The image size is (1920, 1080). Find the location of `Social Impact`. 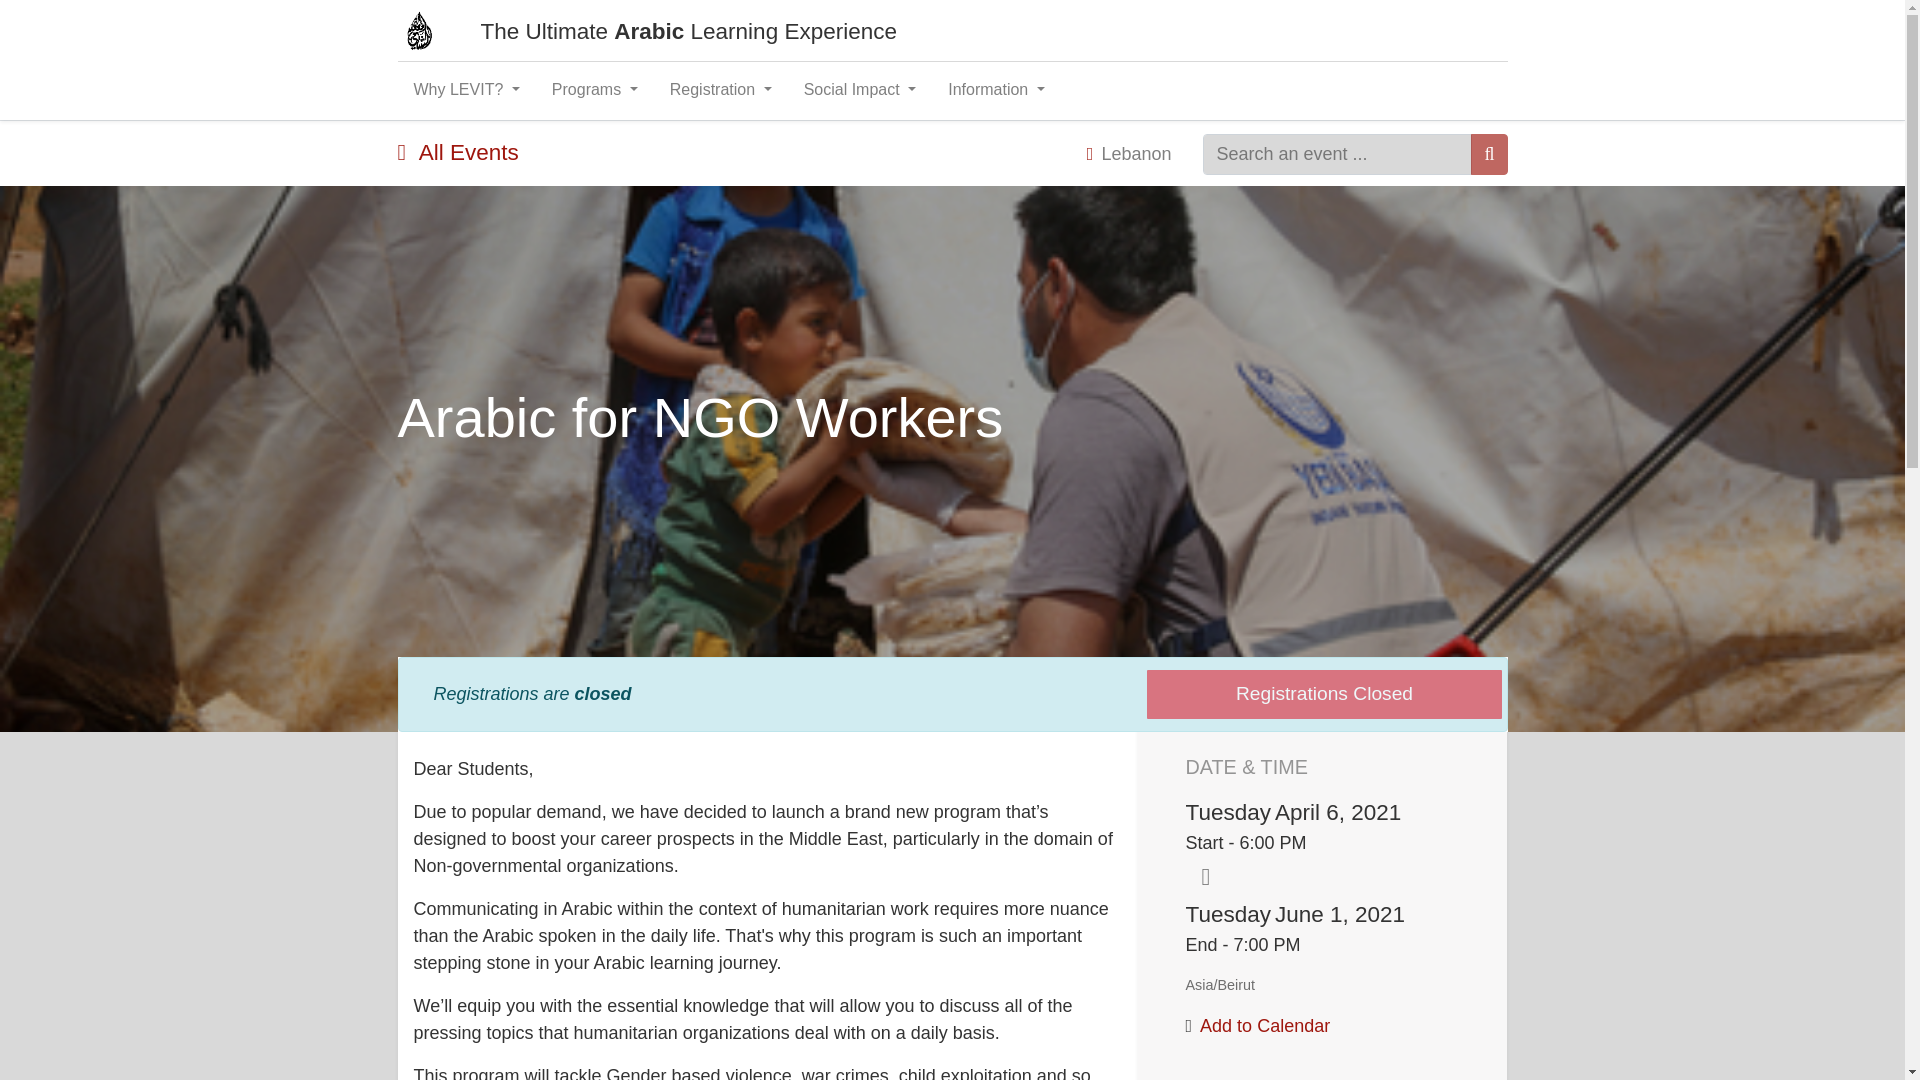

Social Impact is located at coordinates (860, 90).